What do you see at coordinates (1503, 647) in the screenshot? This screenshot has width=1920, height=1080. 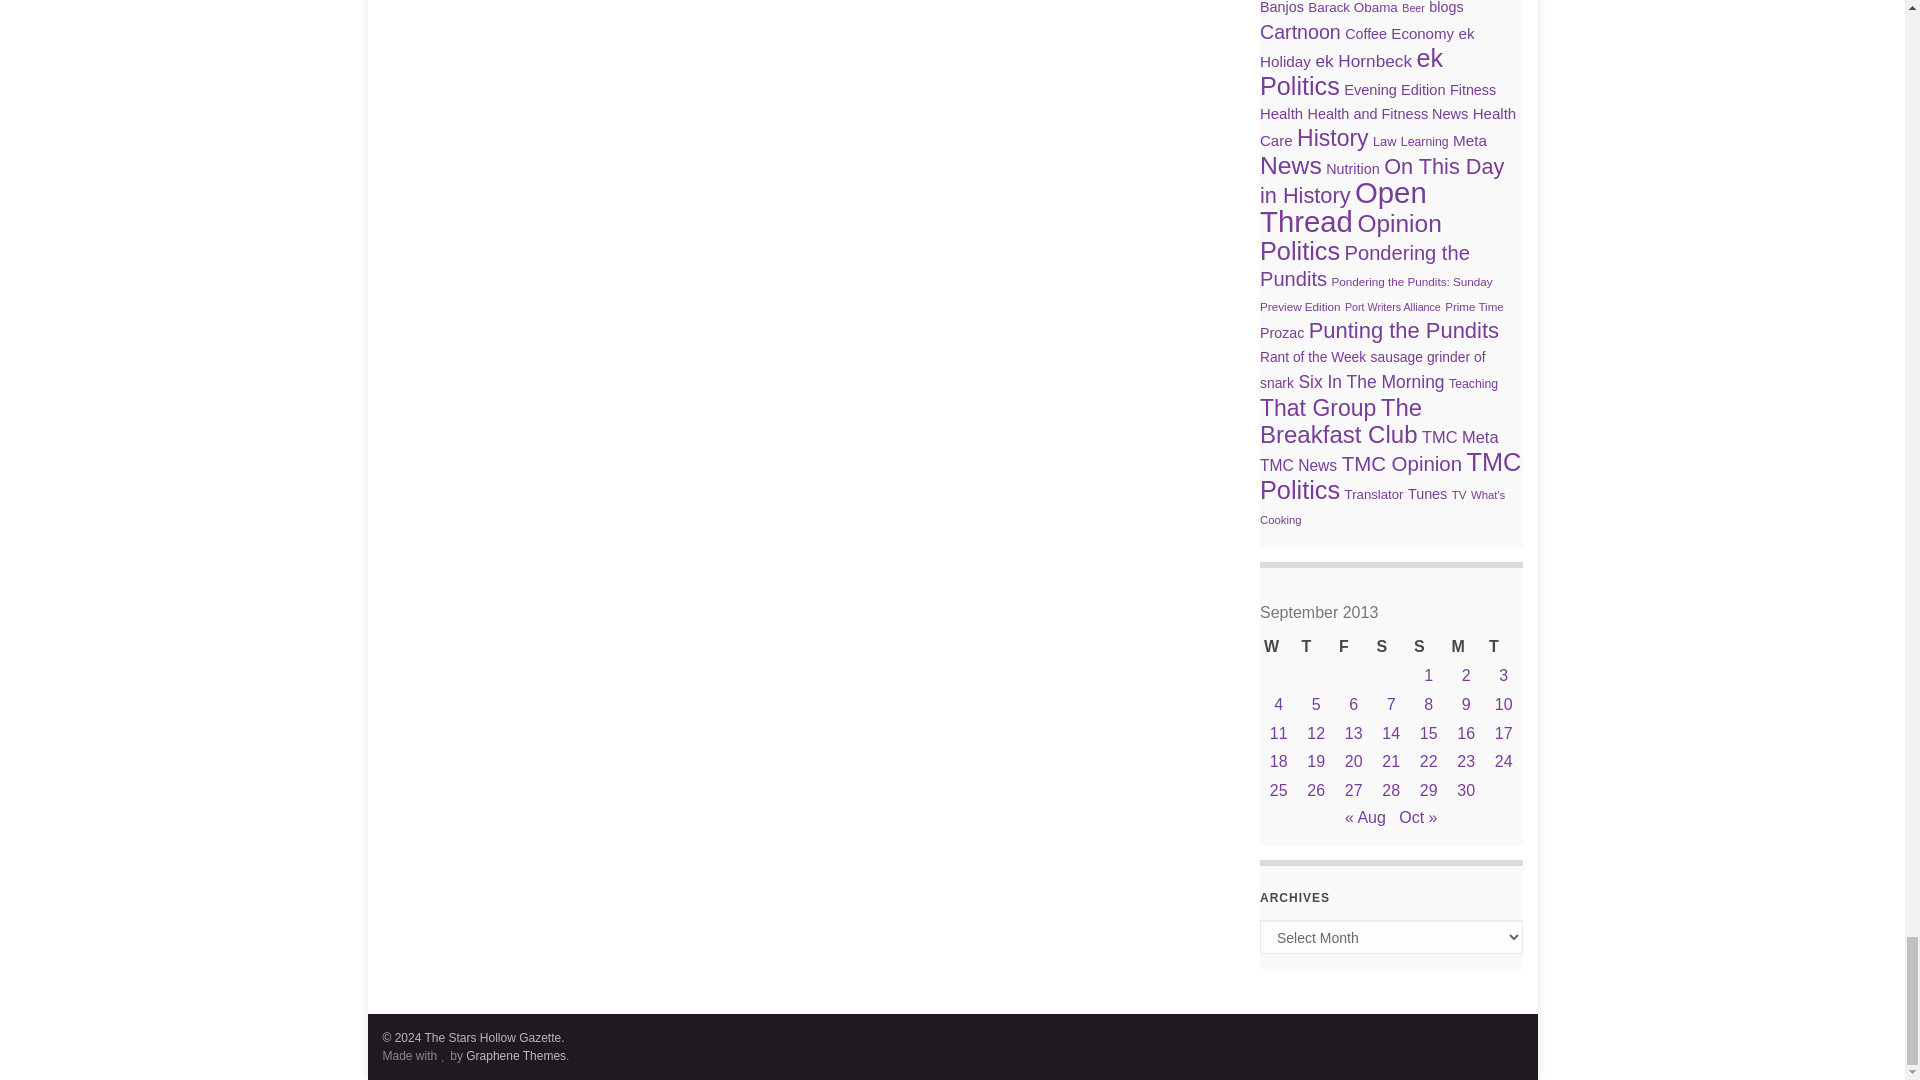 I see `Tuesday` at bounding box center [1503, 647].